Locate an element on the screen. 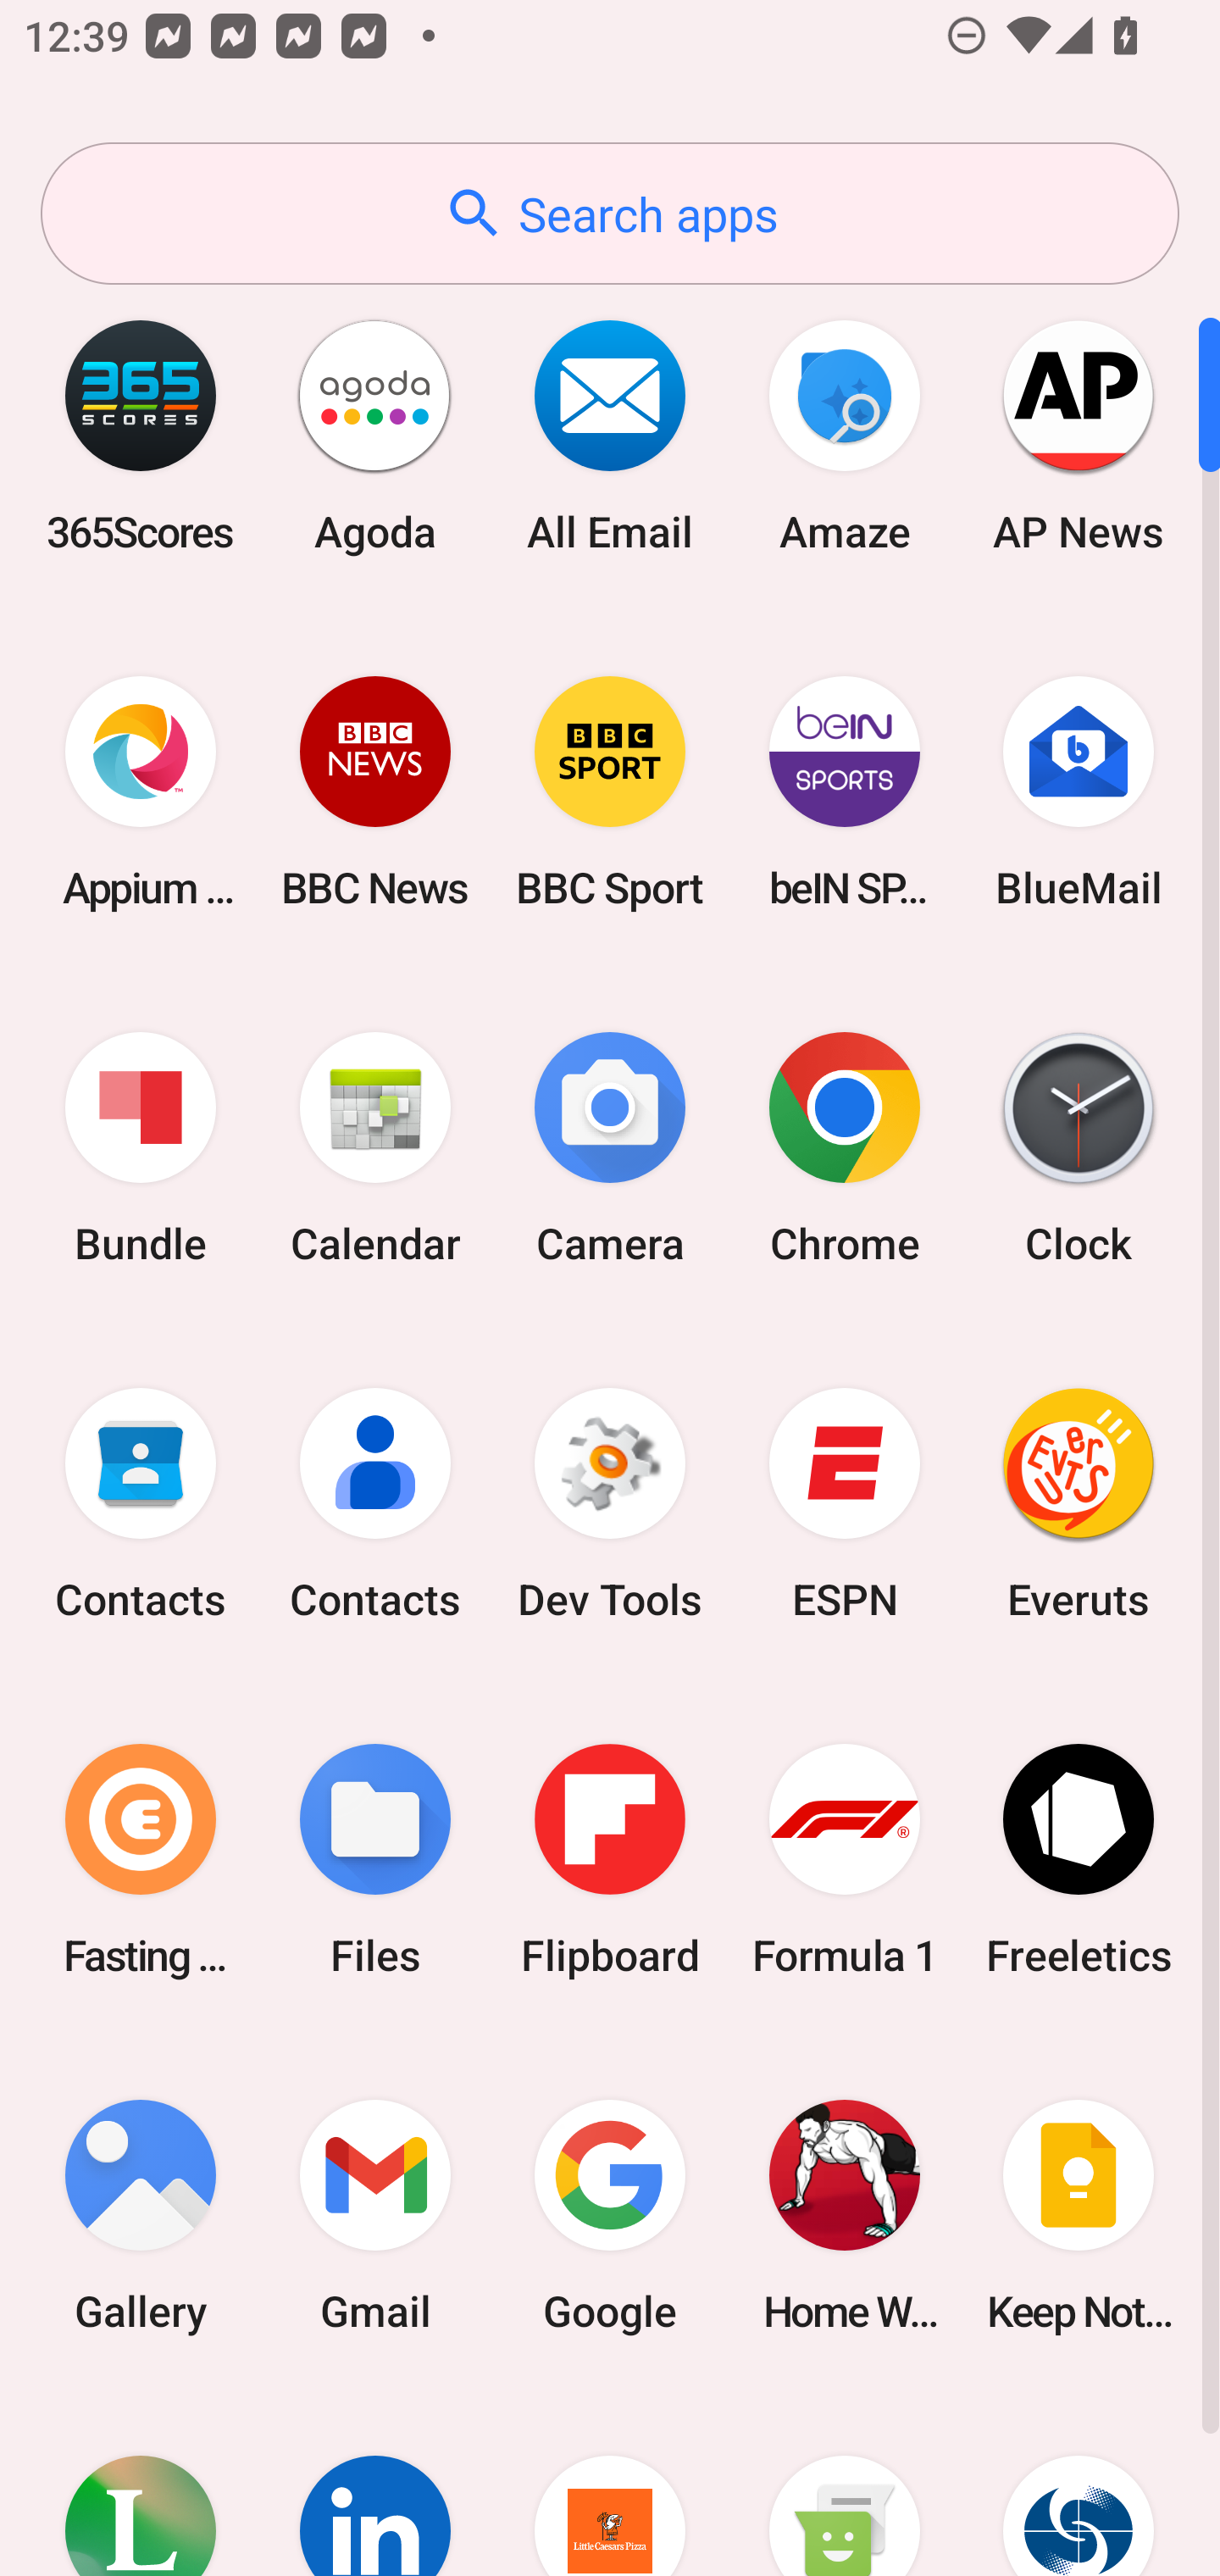 This screenshot has height=2576, width=1220. Contacts is located at coordinates (375, 1504).